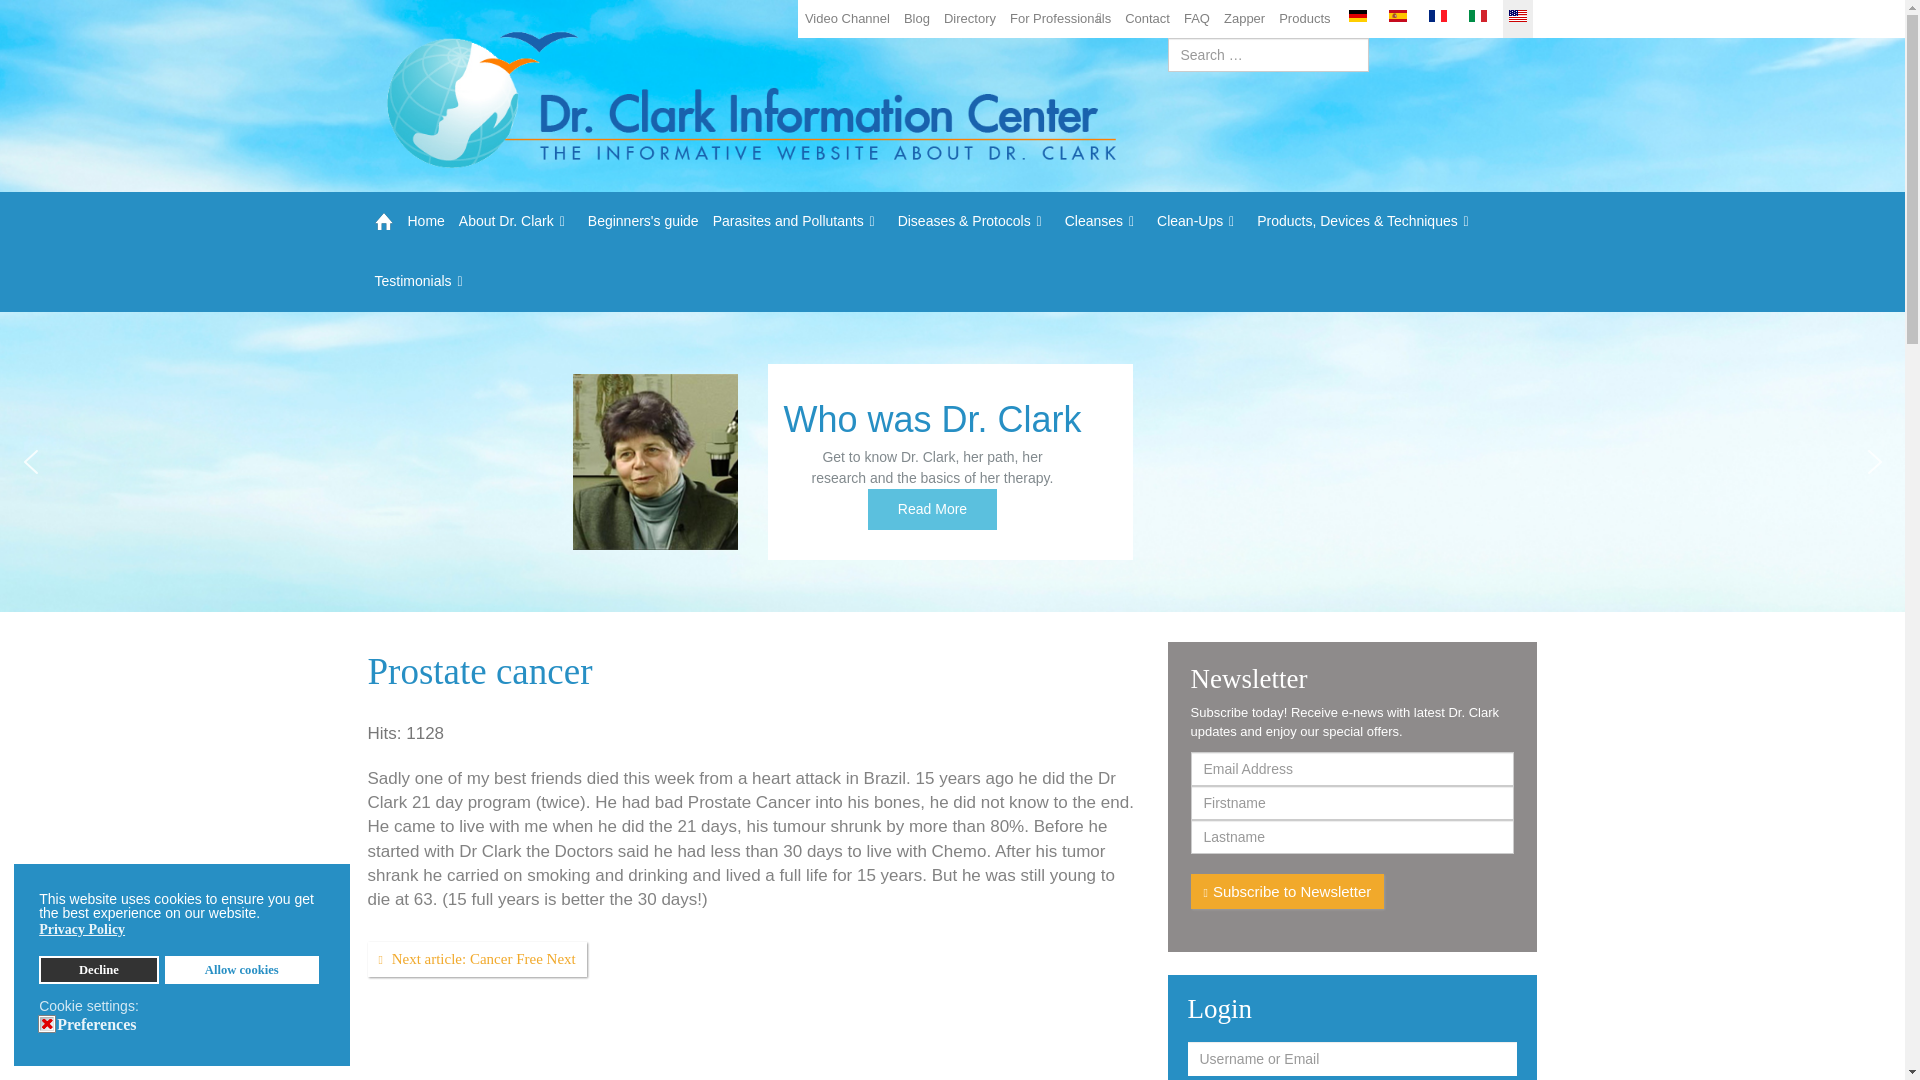 The width and height of the screenshot is (1920, 1080). What do you see at coordinates (1196, 18) in the screenshot?
I see `FAQ` at bounding box center [1196, 18].